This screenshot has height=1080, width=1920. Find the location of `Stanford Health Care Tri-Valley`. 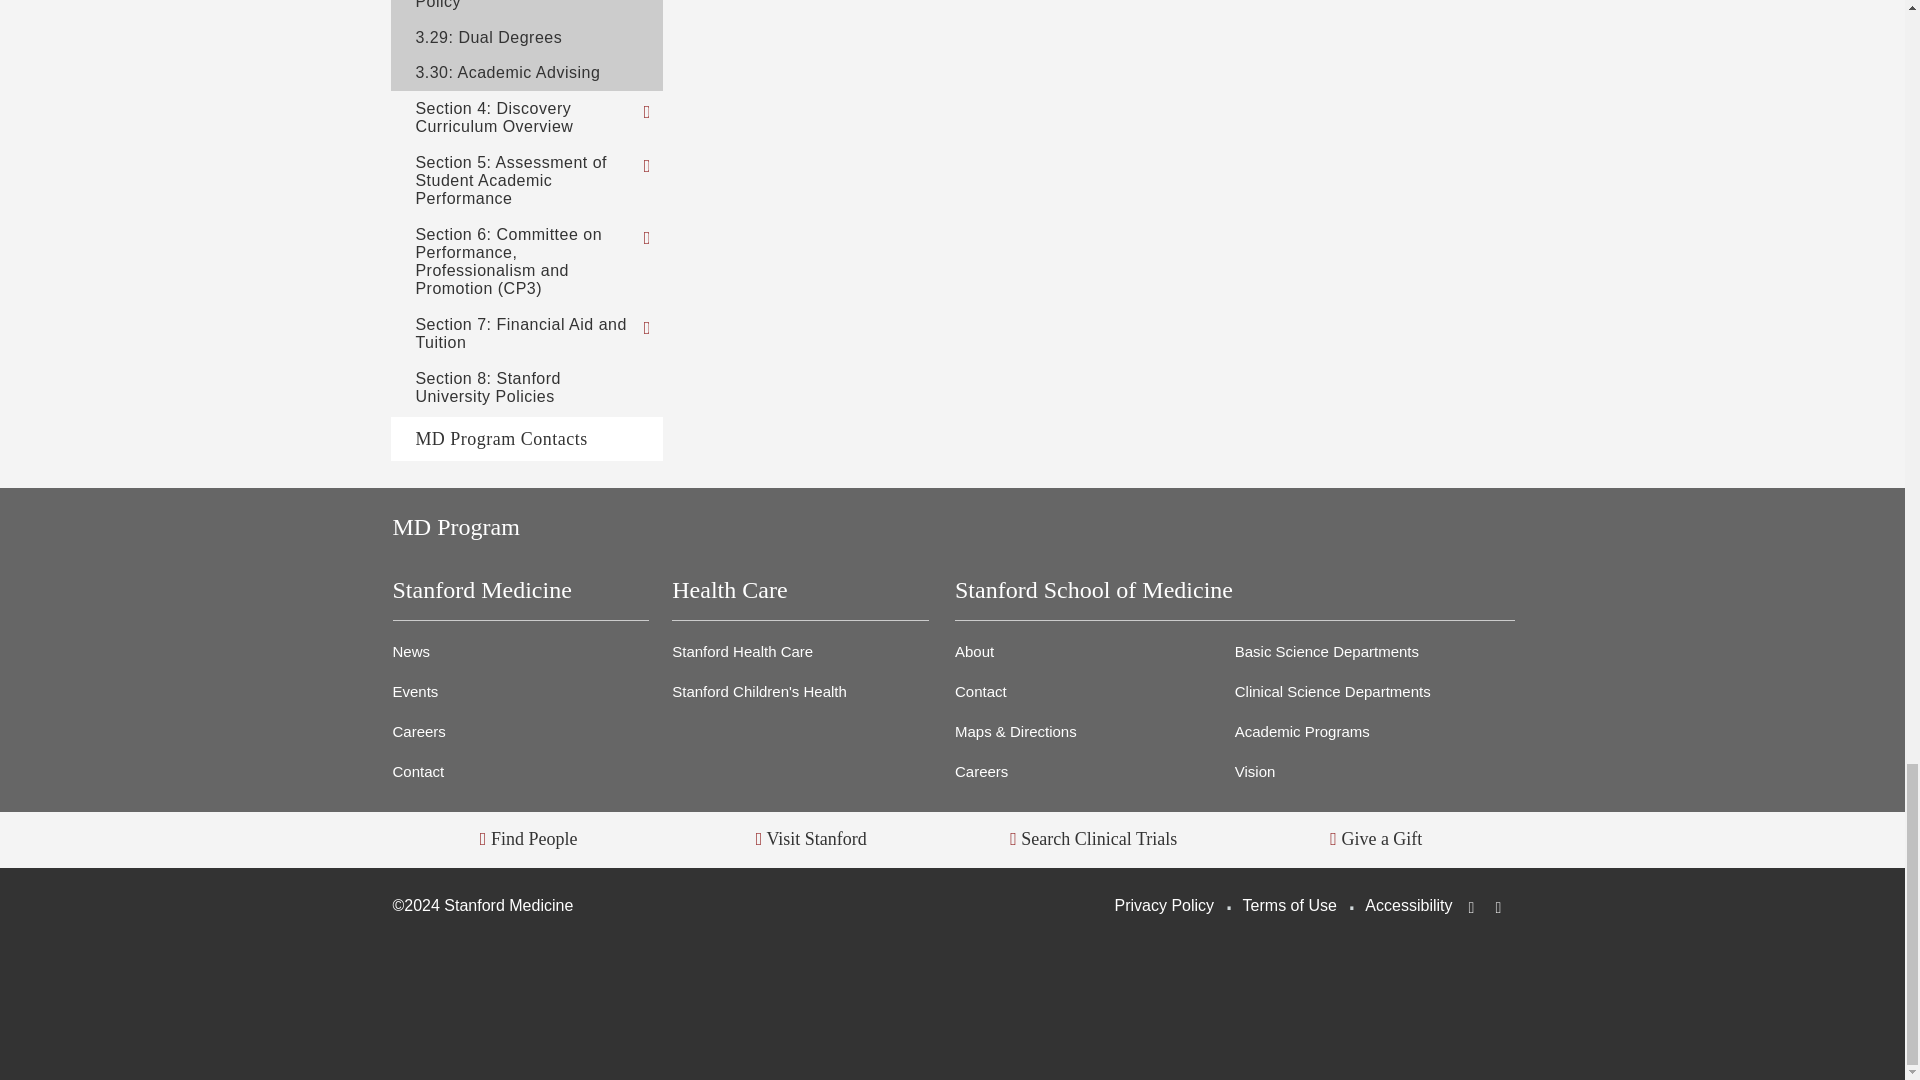

Stanford Health Care Tri-Valley is located at coordinates (1232, 996).